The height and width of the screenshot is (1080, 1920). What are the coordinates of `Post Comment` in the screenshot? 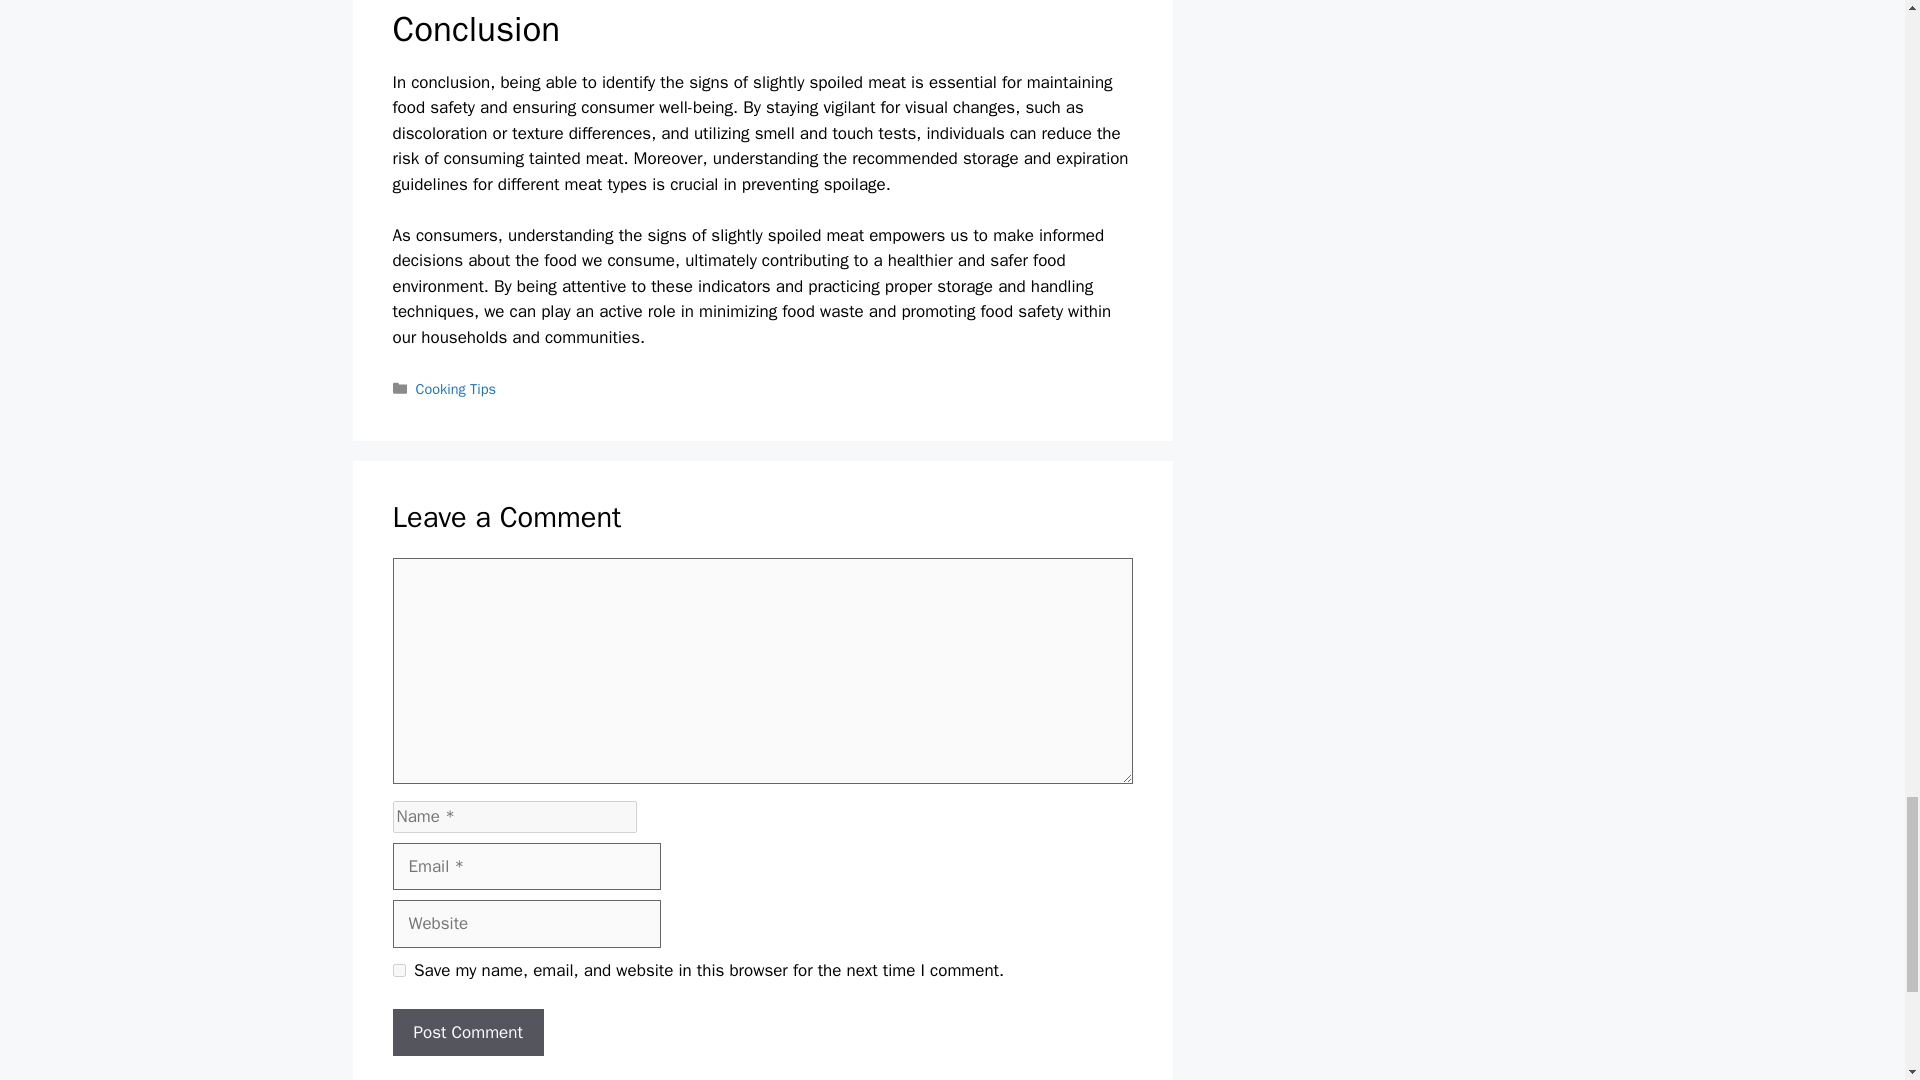 It's located at (467, 1032).